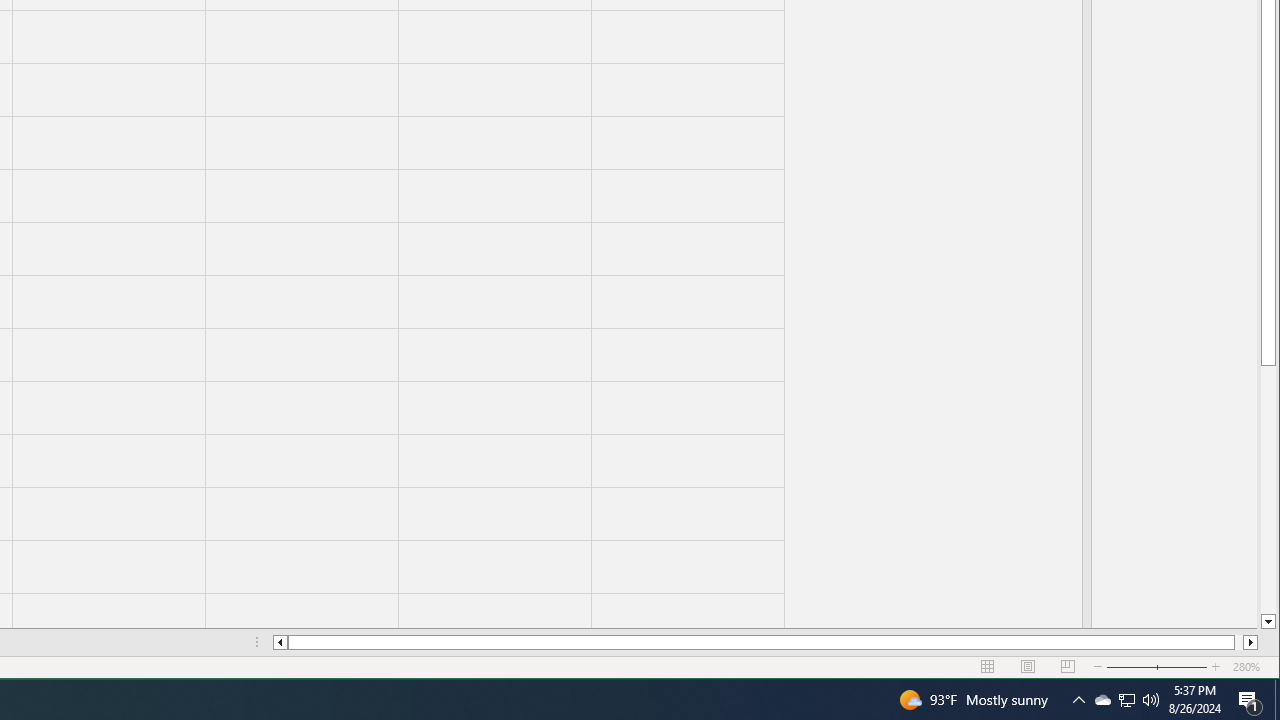  I want to click on Show desktop, so click(1151, 700).